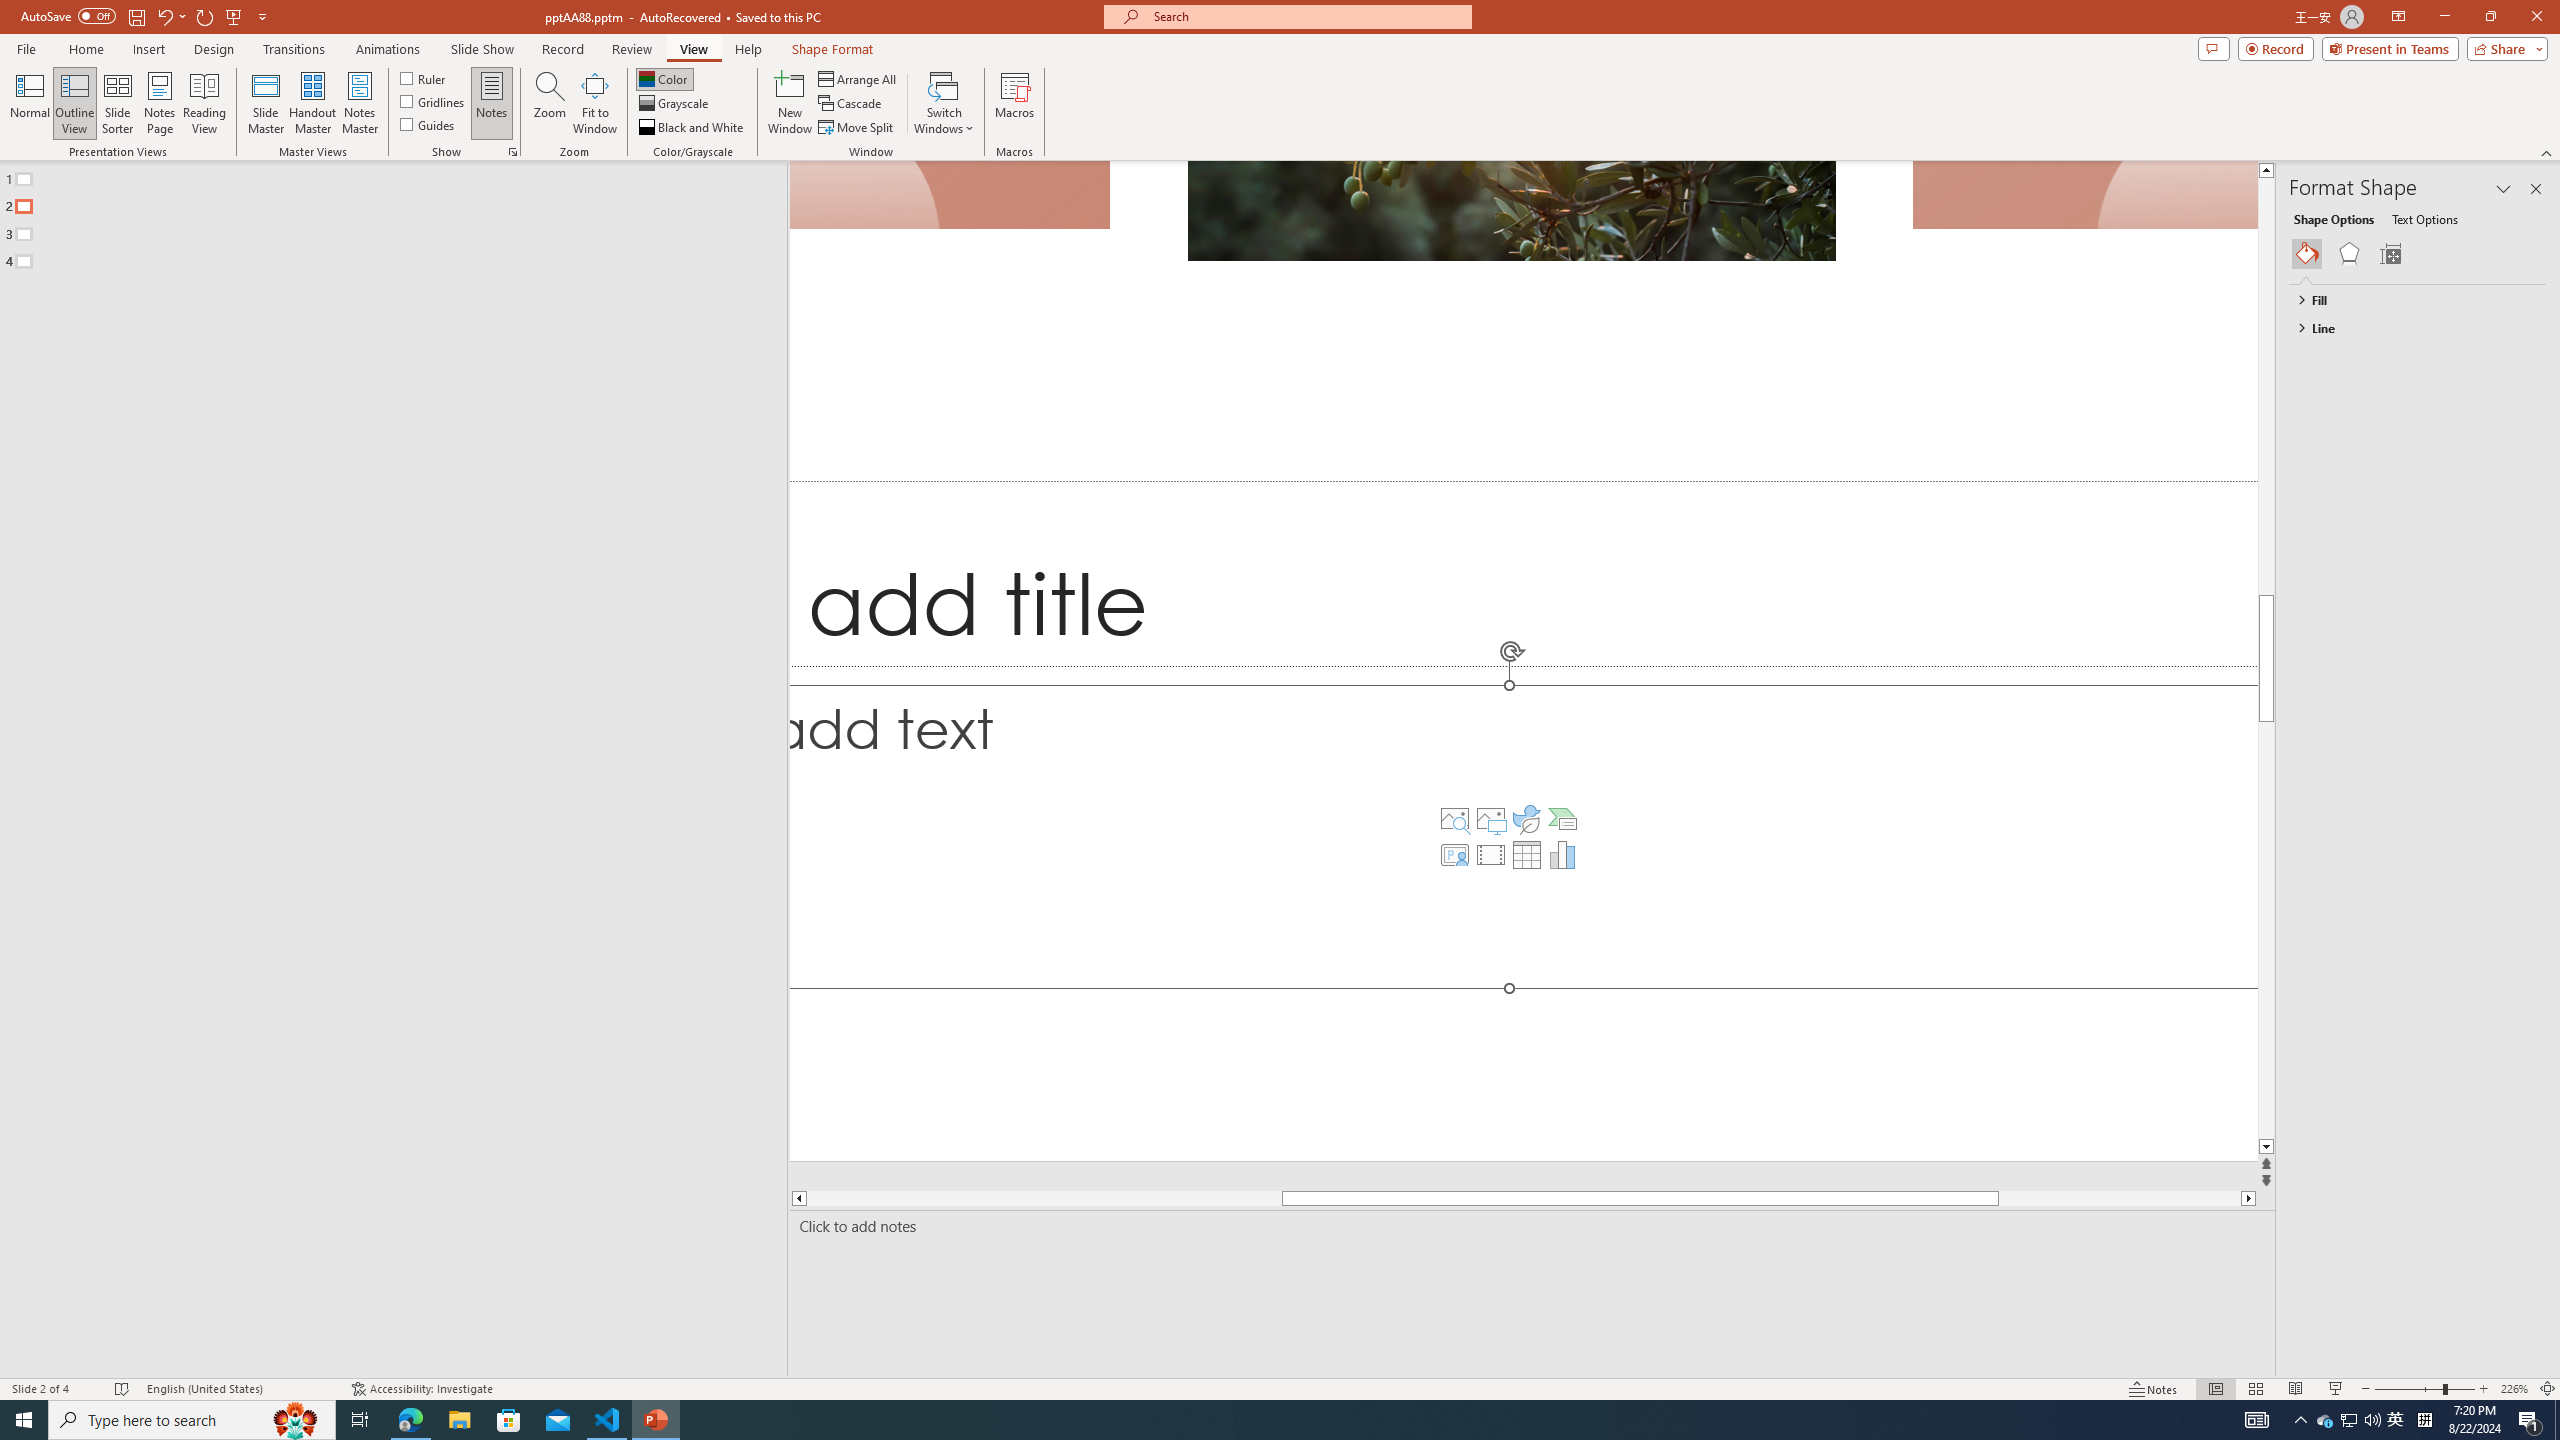 This screenshot has width=2560, height=1440. What do you see at coordinates (1455, 819) in the screenshot?
I see `Stock Images` at bounding box center [1455, 819].